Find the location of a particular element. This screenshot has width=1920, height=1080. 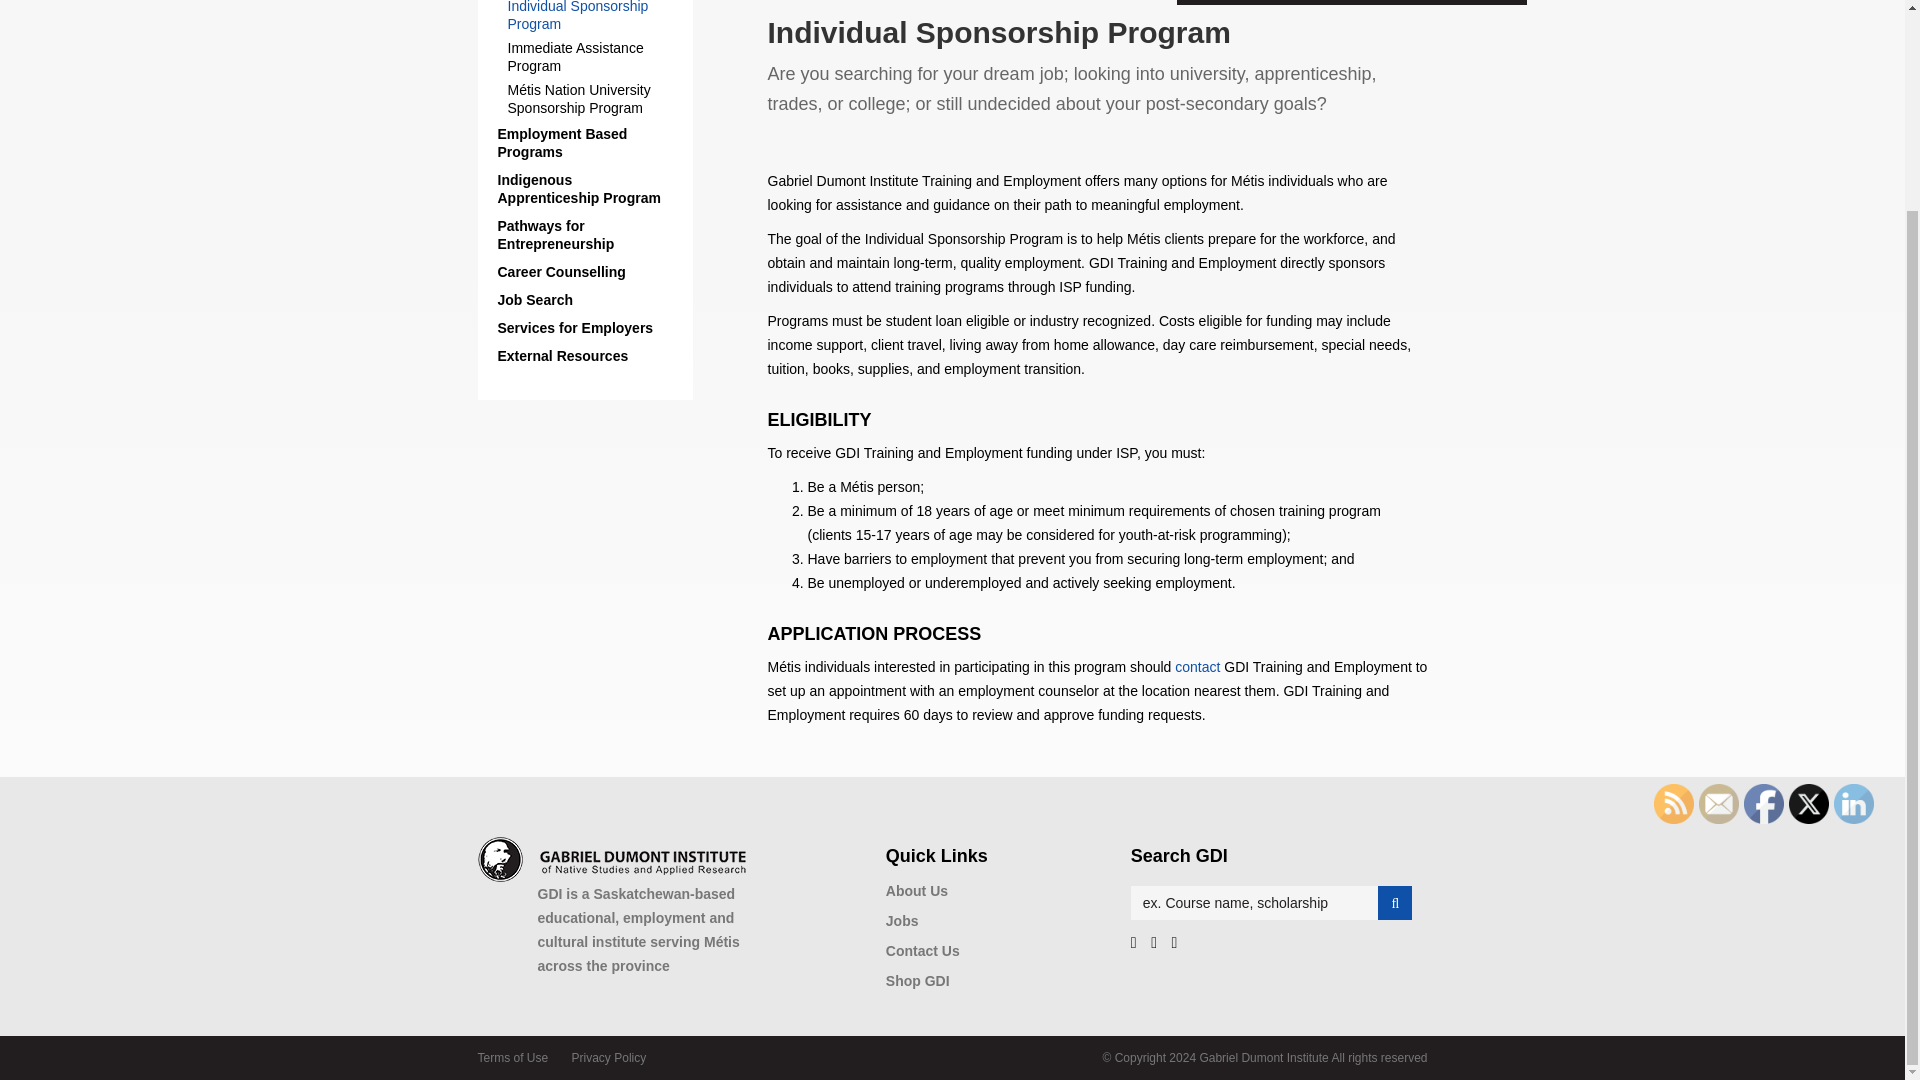

Career Counselling is located at coordinates (586, 272).